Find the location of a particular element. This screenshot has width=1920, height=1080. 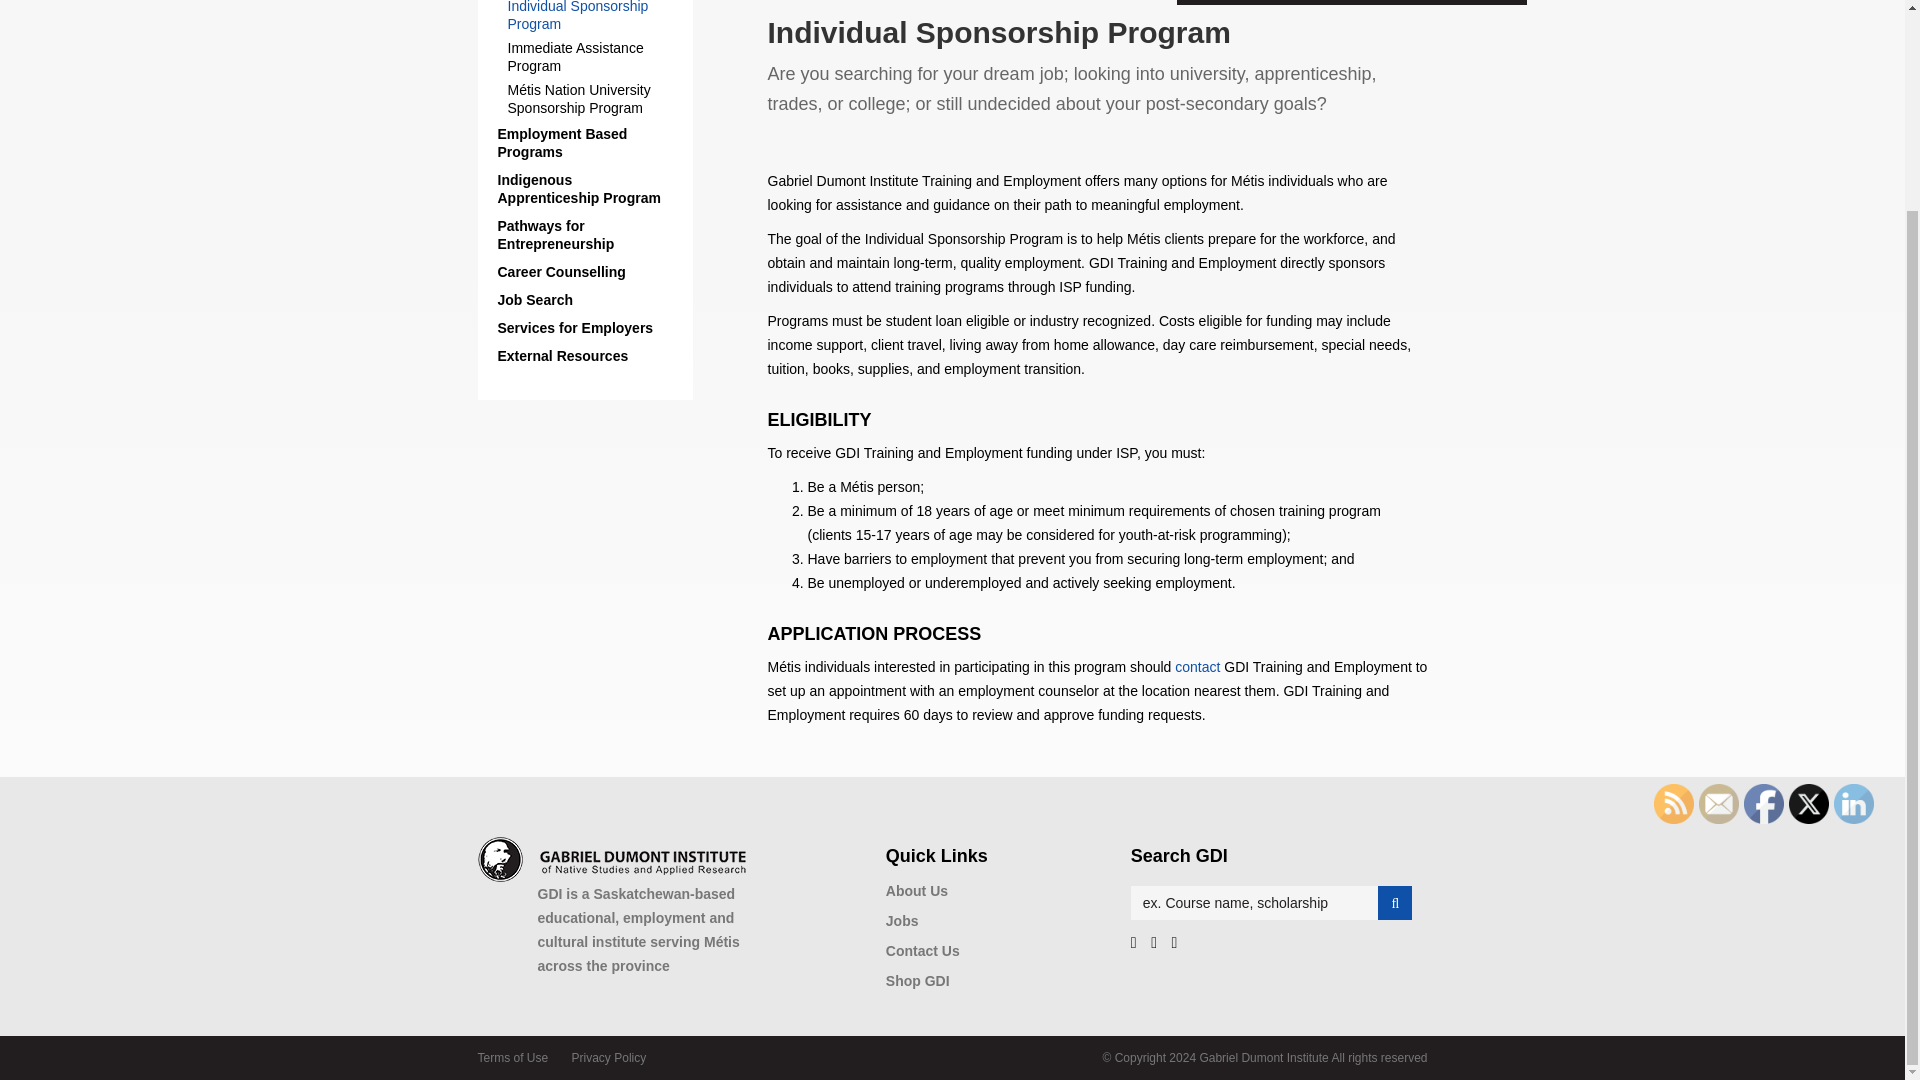

Career Counselling is located at coordinates (586, 272).